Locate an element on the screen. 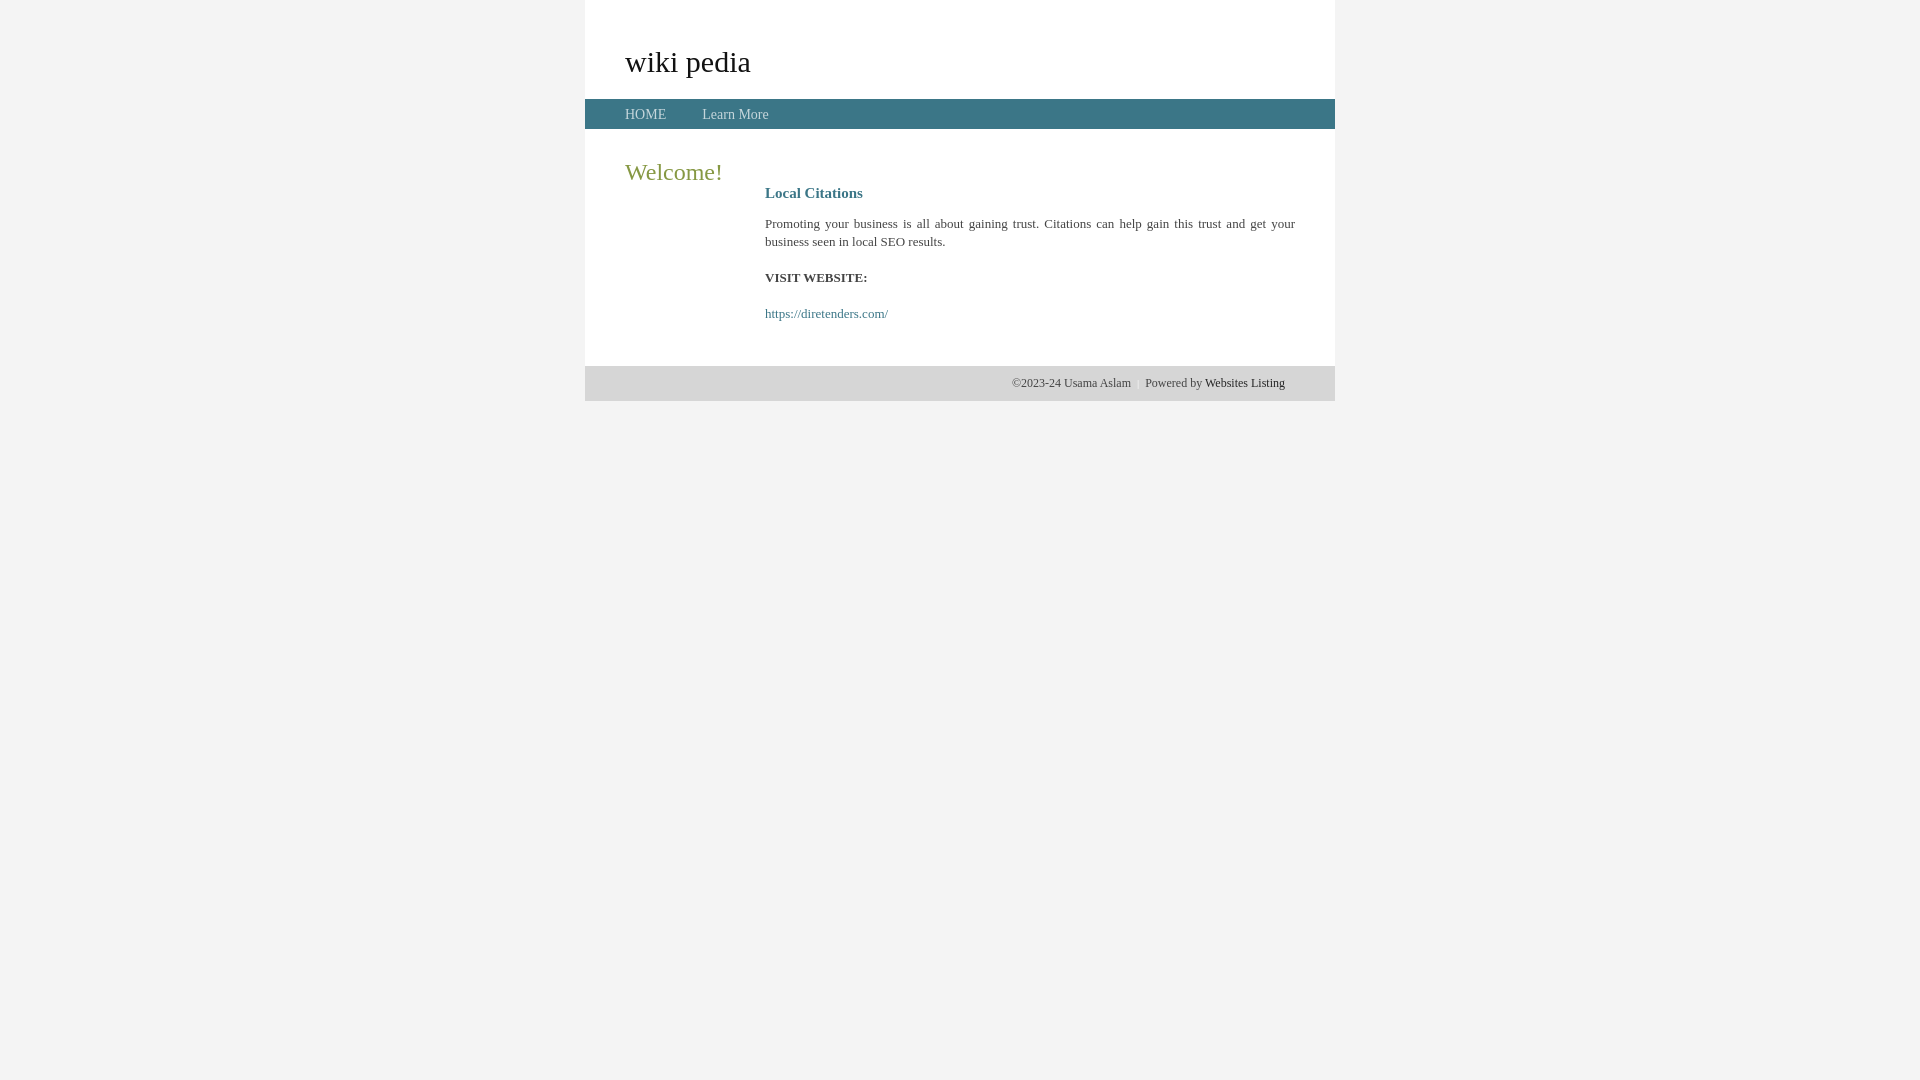 Image resolution: width=1920 pixels, height=1080 pixels. HOME is located at coordinates (646, 114).